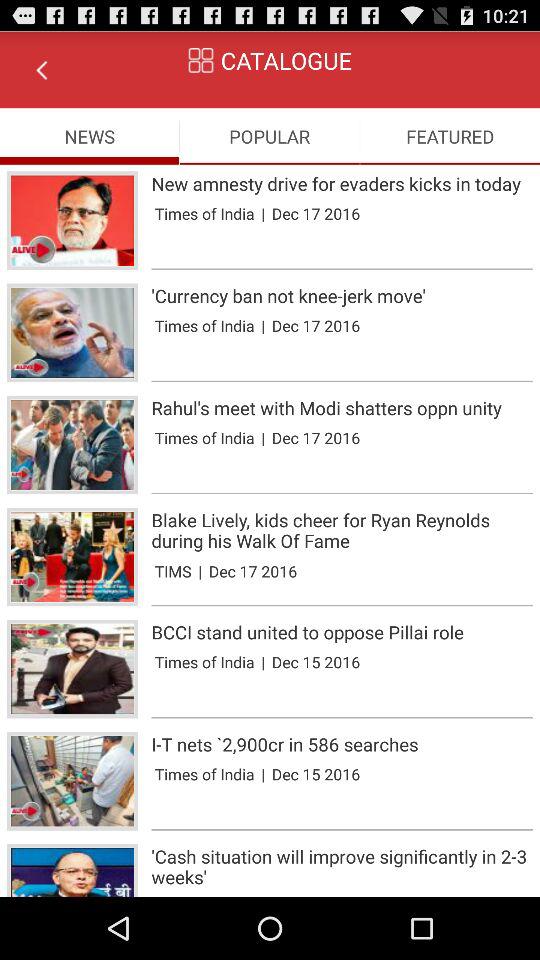  Describe the element at coordinates (41, 70) in the screenshot. I see `go back` at that location.